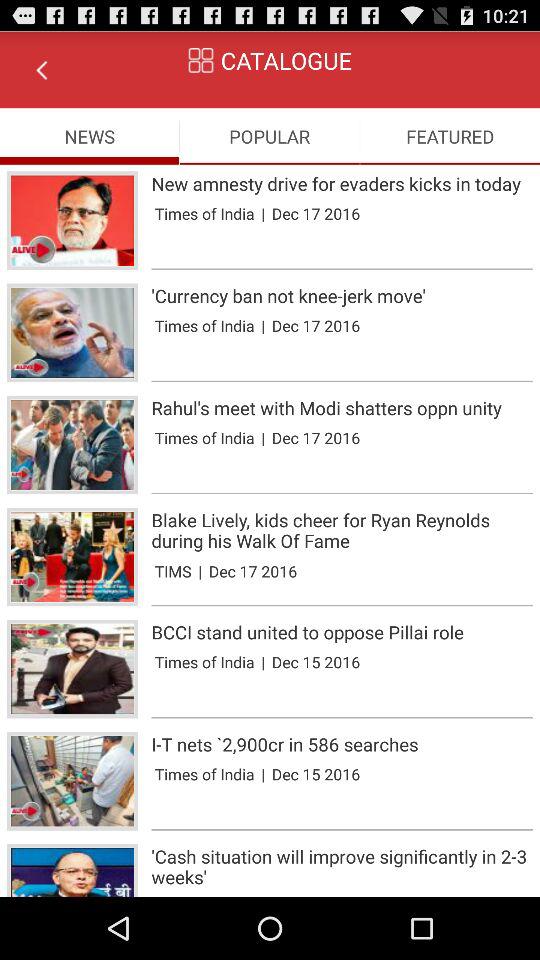  Describe the element at coordinates (41, 70) in the screenshot. I see `go back` at that location.